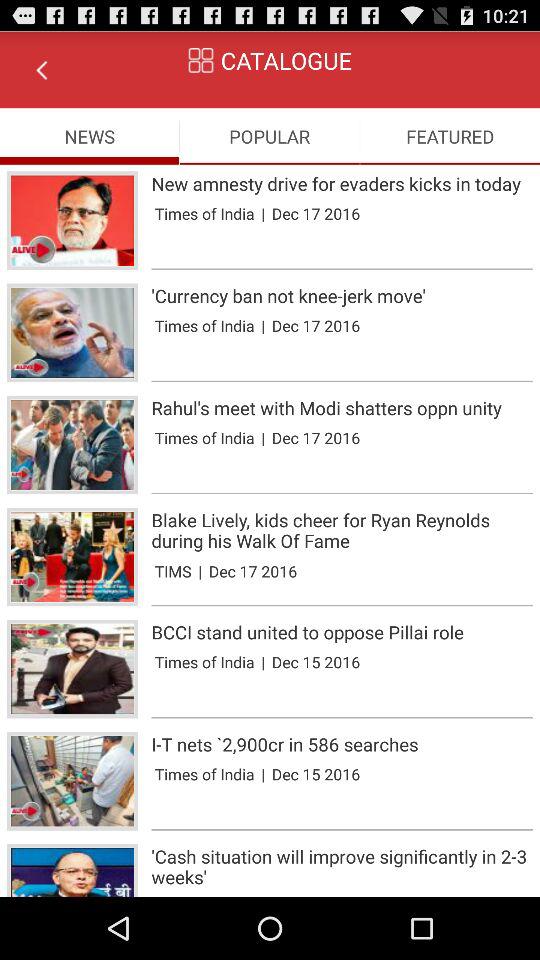  Describe the element at coordinates (41, 70) in the screenshot. I see `go back` at that location.